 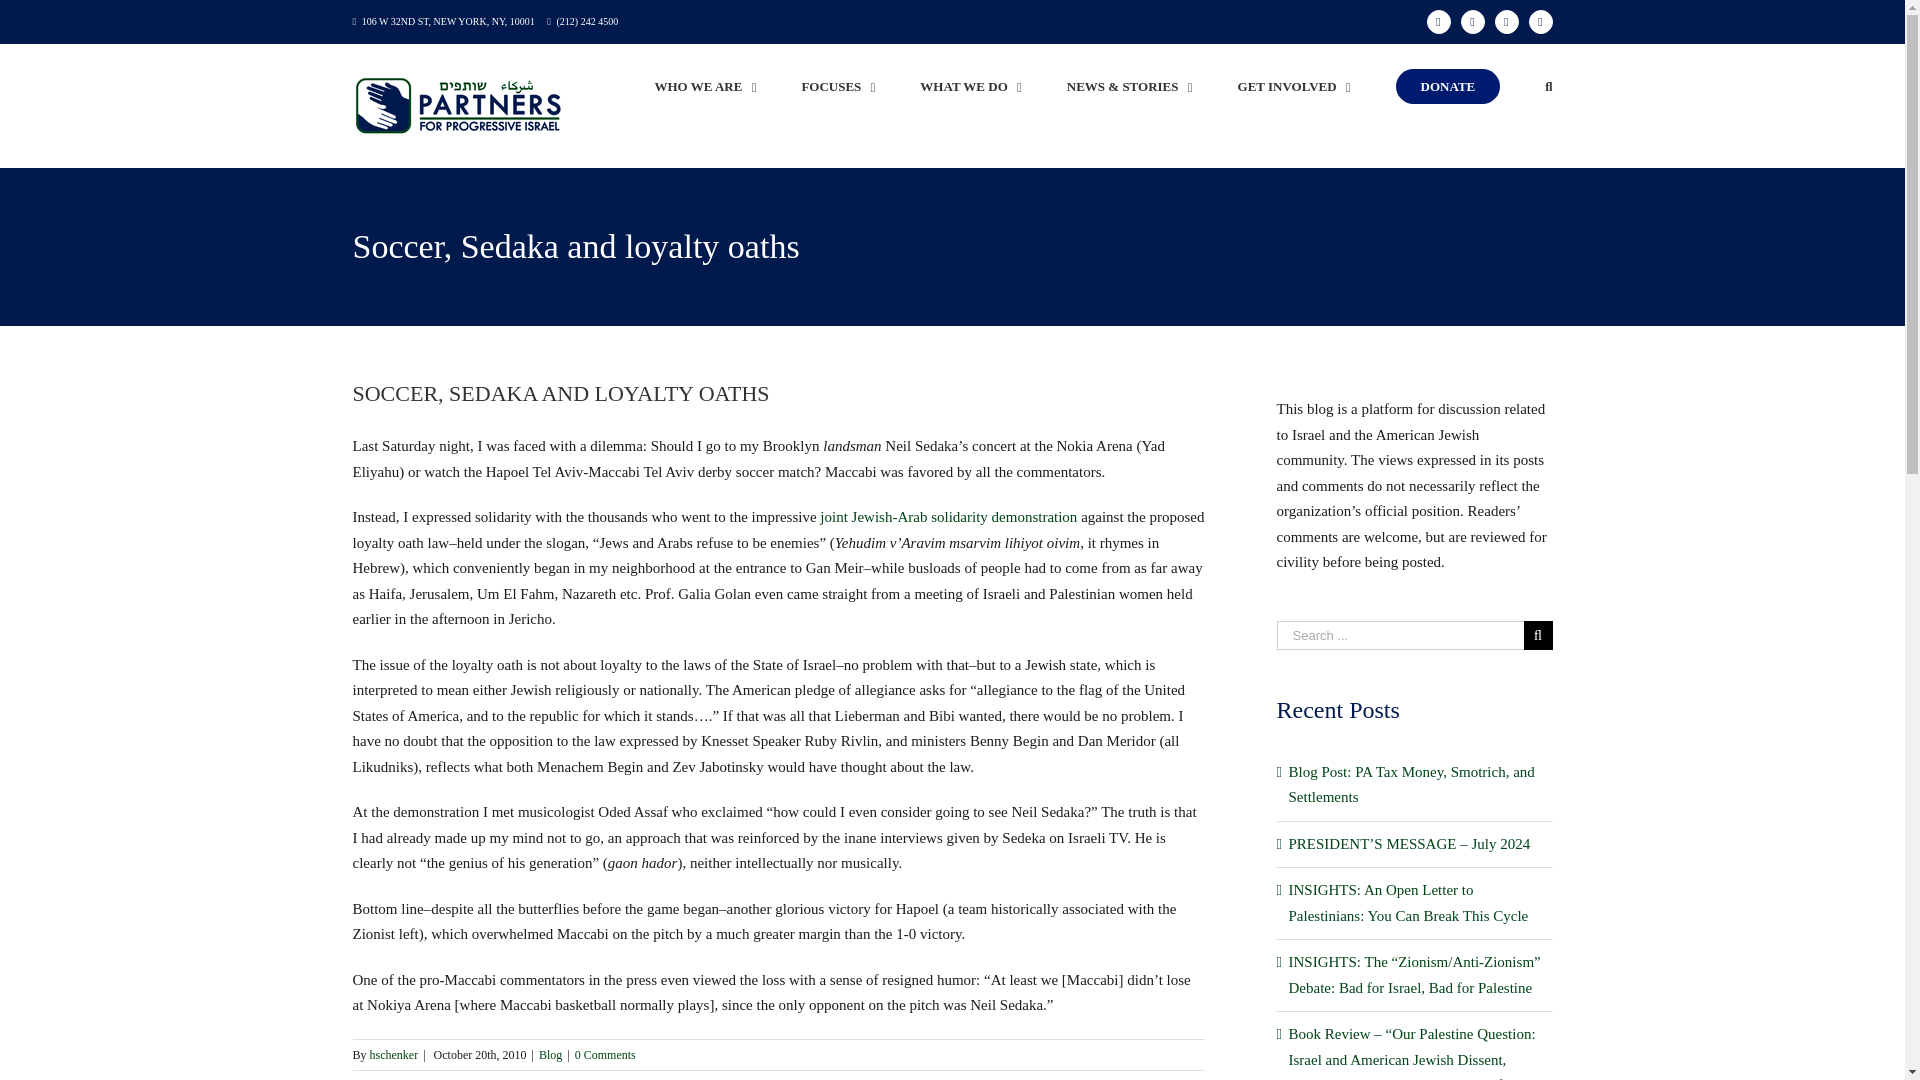 I want to click on FOCUSES, so click(x=838, y=86).